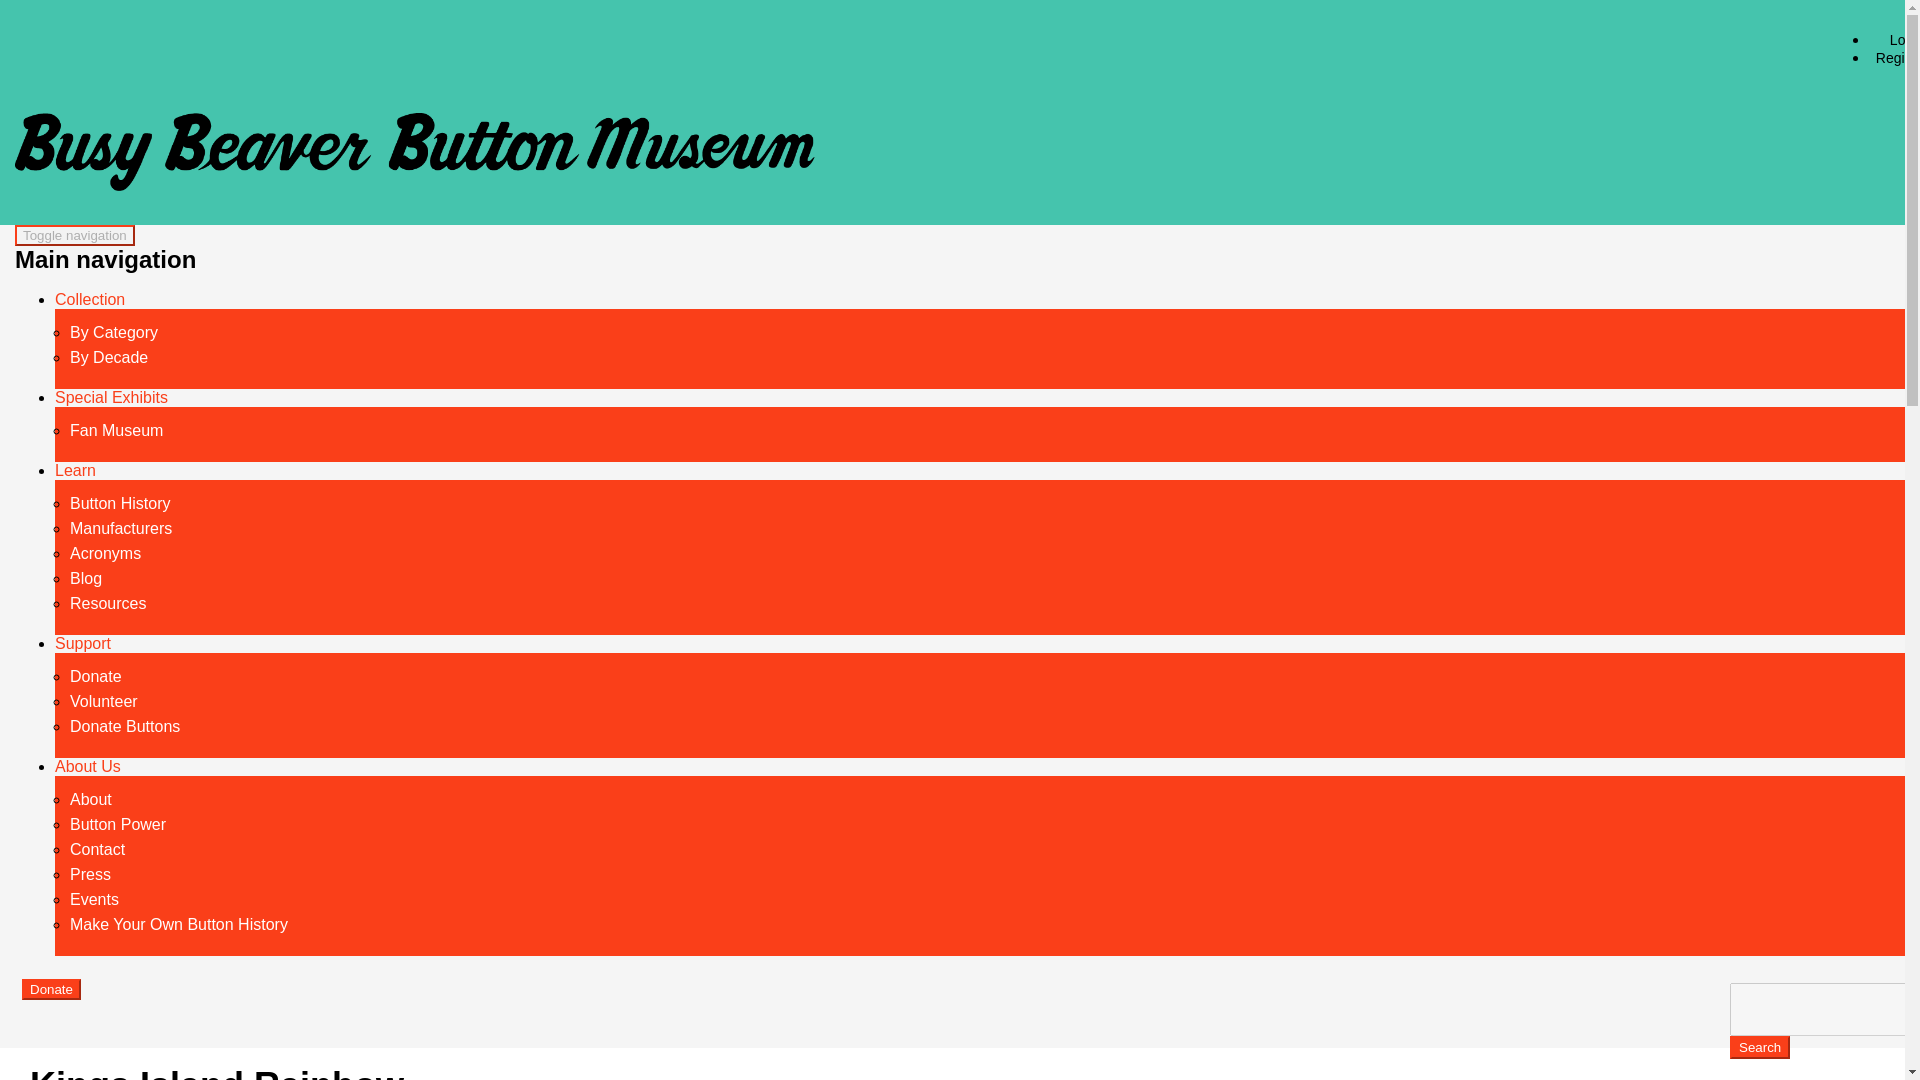 This screenshot has height=1080, width=1920. I want to click on Contact, so click(96, 848).